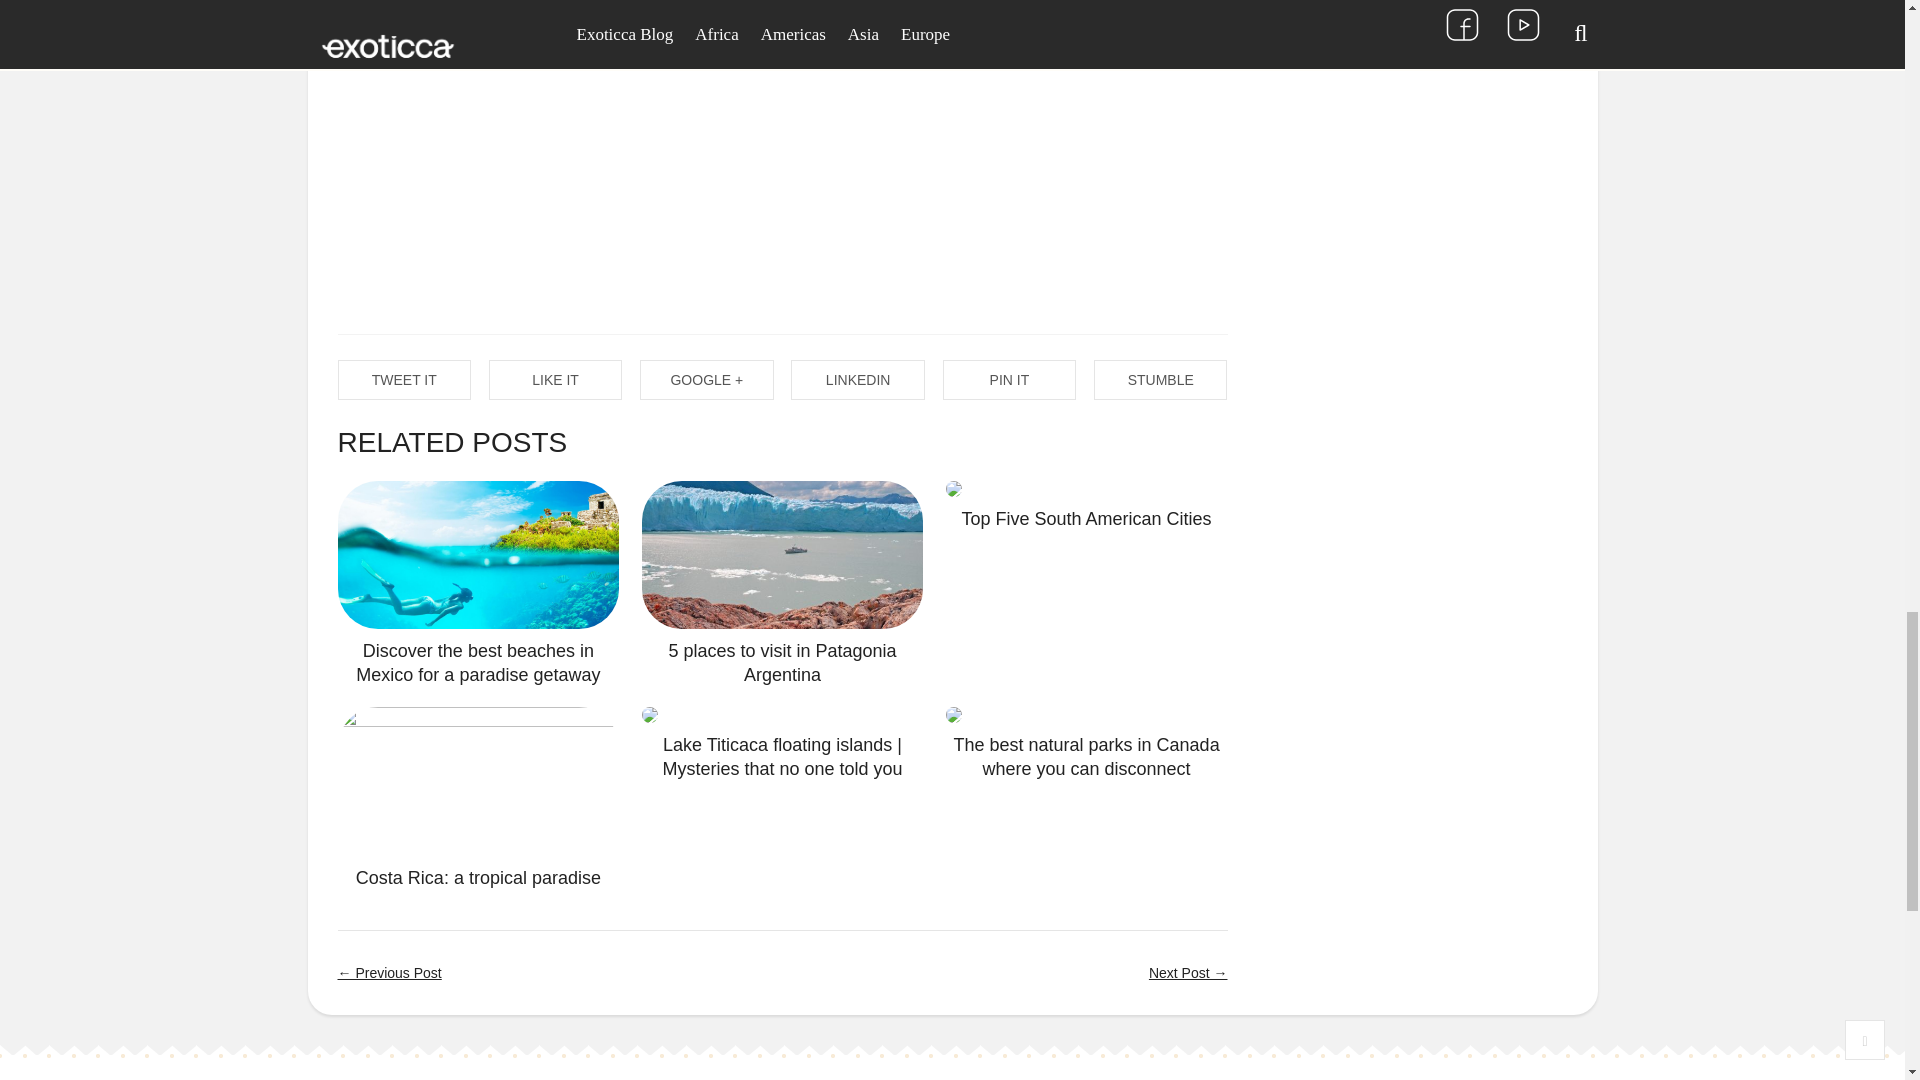  Describe the element at coordinates (782, 554) in the screenshot. I see `5 places to visit in Patagonia Argentina` at that location.